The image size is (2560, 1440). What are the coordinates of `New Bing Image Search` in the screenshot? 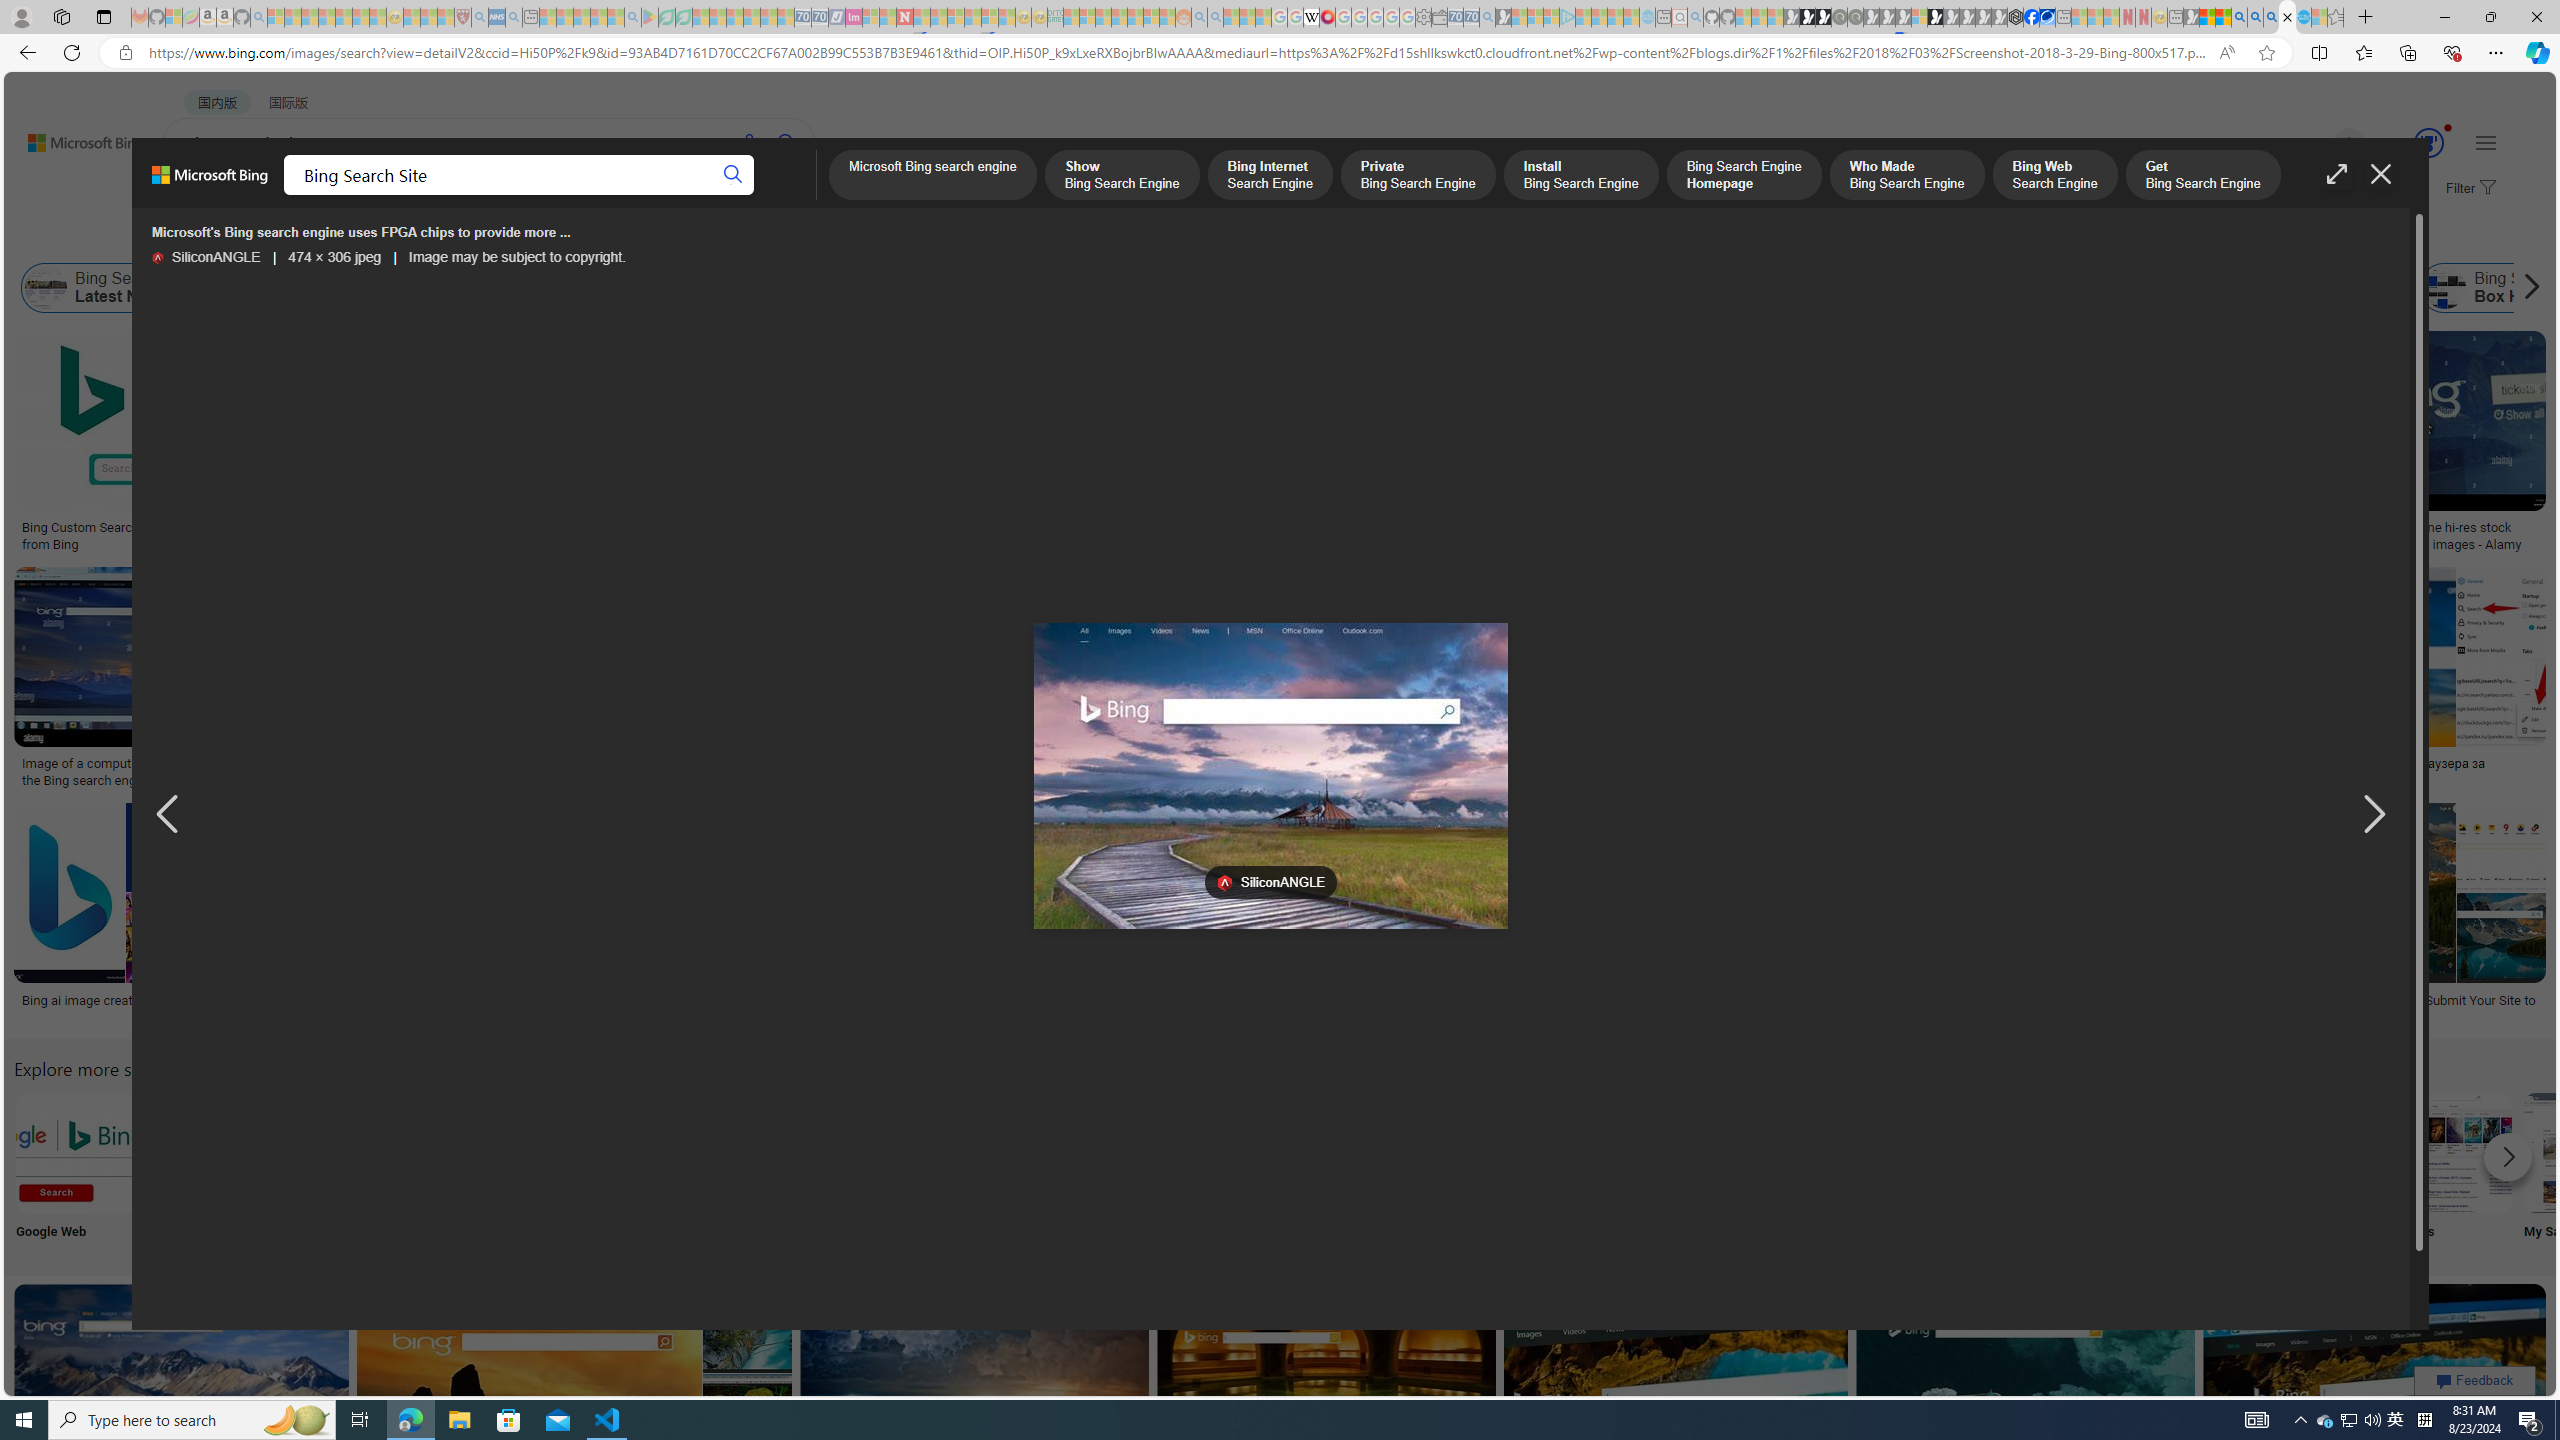 It's located at (2056, 1152).